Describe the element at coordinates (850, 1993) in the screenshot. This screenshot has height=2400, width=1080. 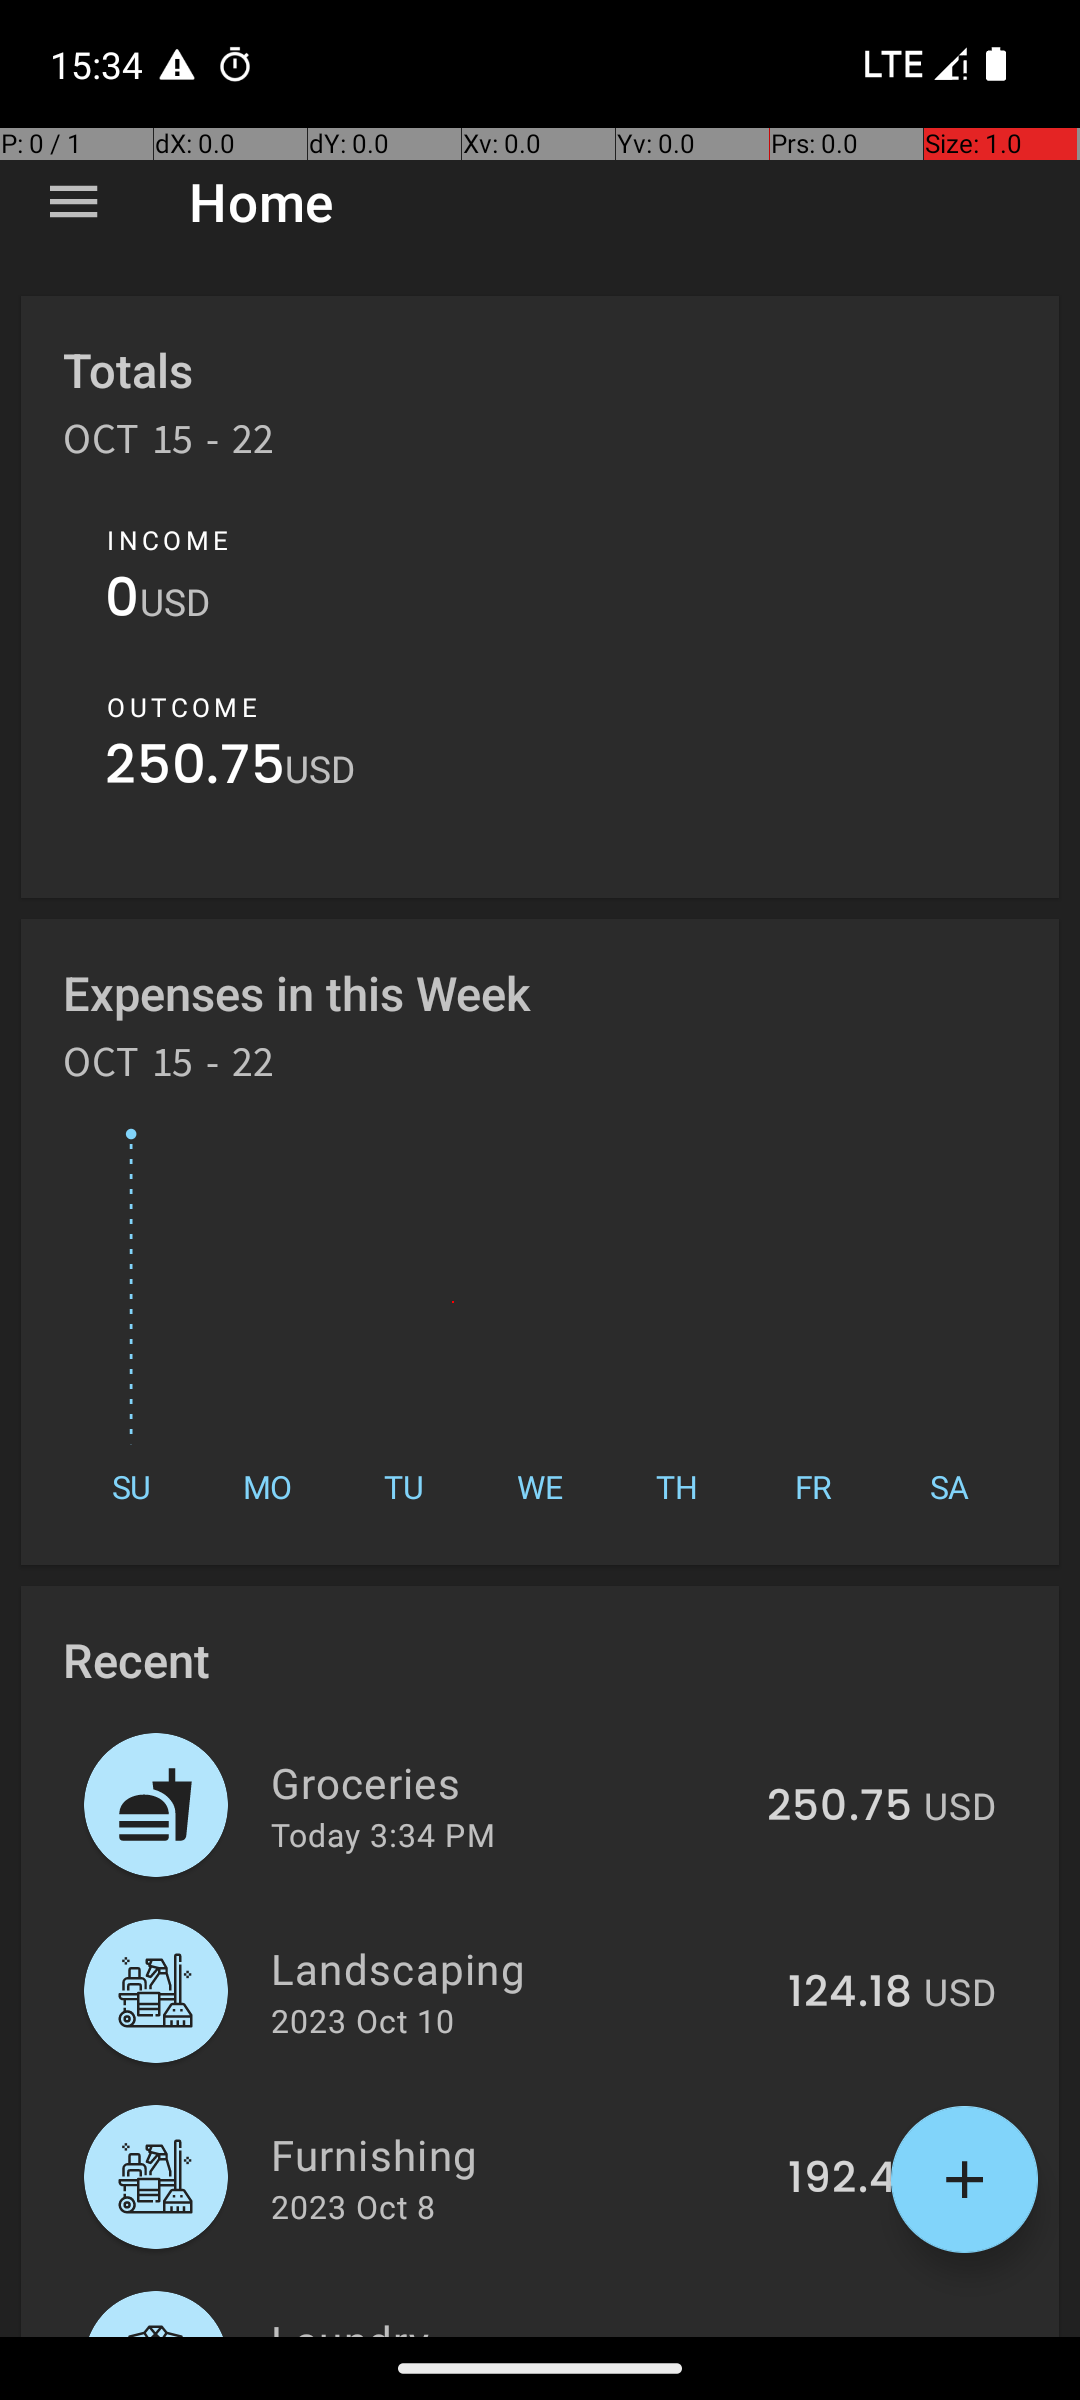
I see `124.18` at that location.